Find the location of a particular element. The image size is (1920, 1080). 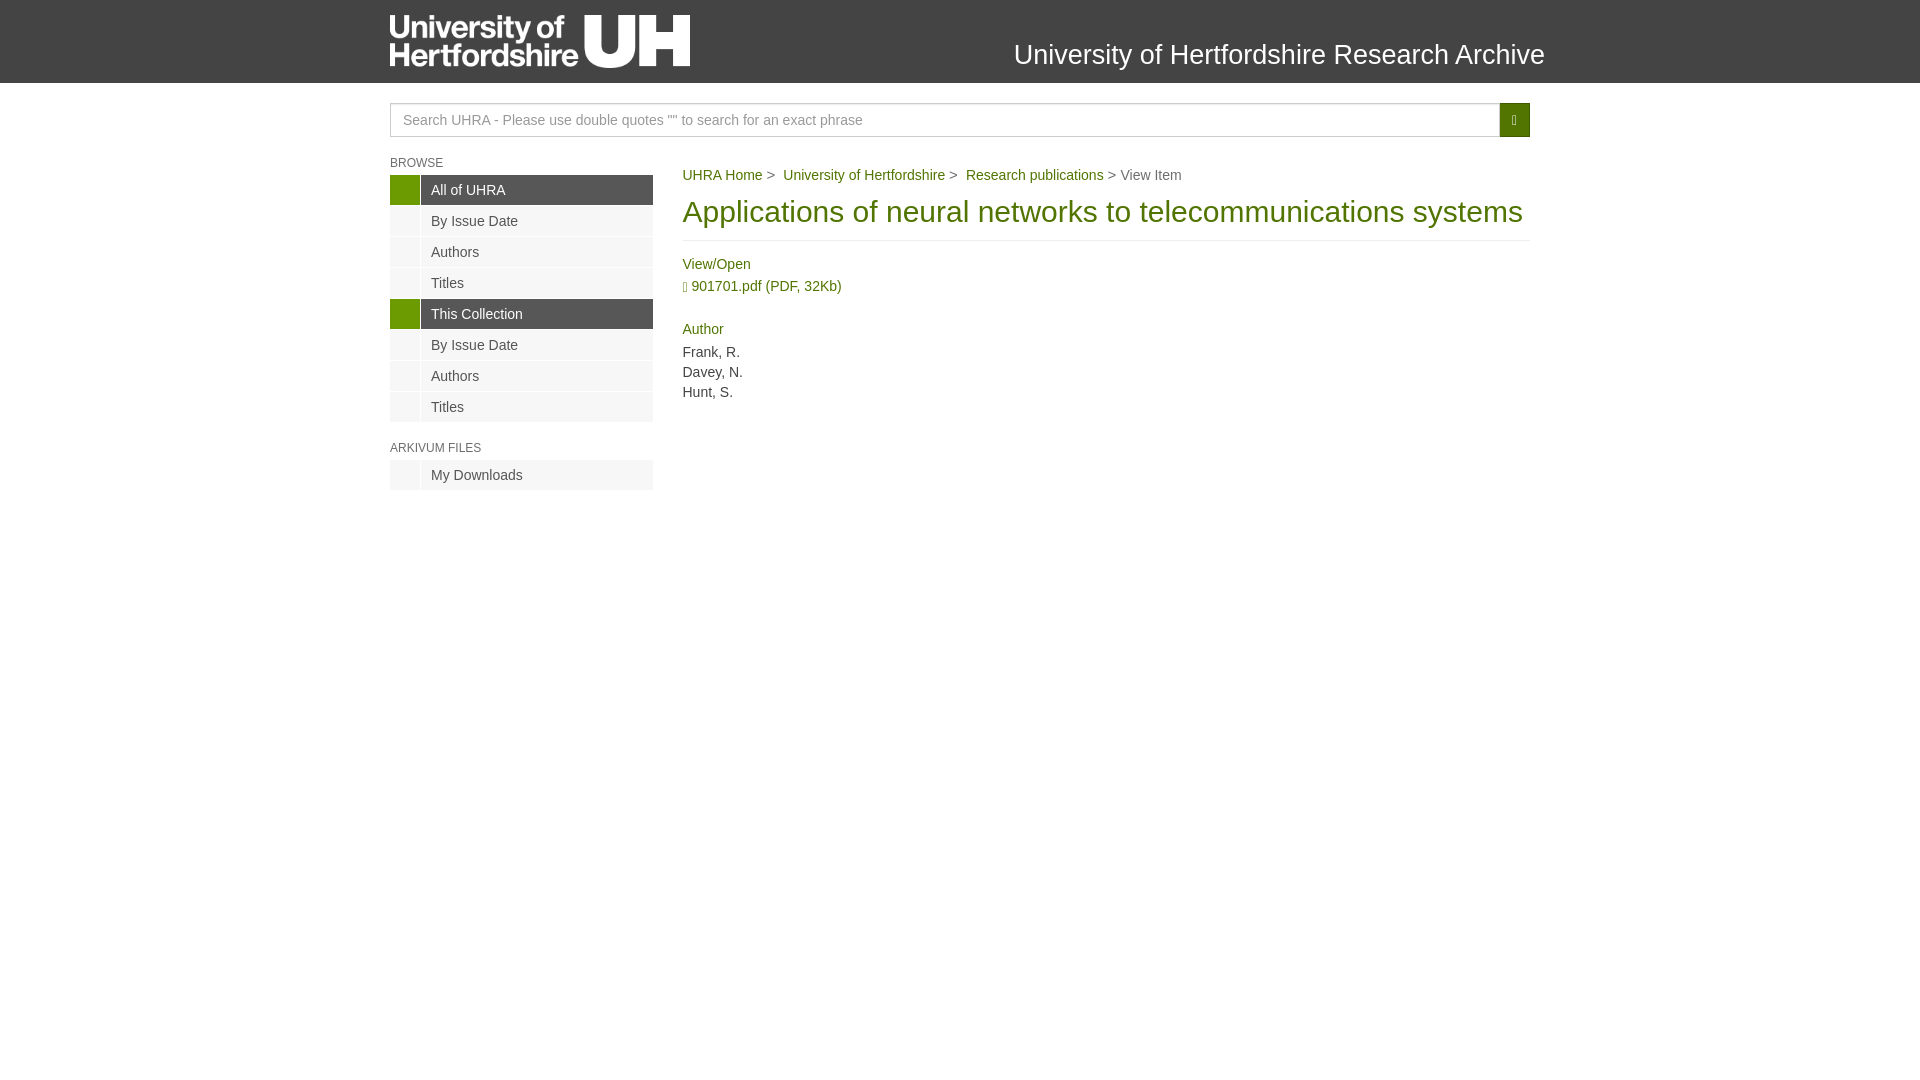

Authors is located at coordinates (520, 375).